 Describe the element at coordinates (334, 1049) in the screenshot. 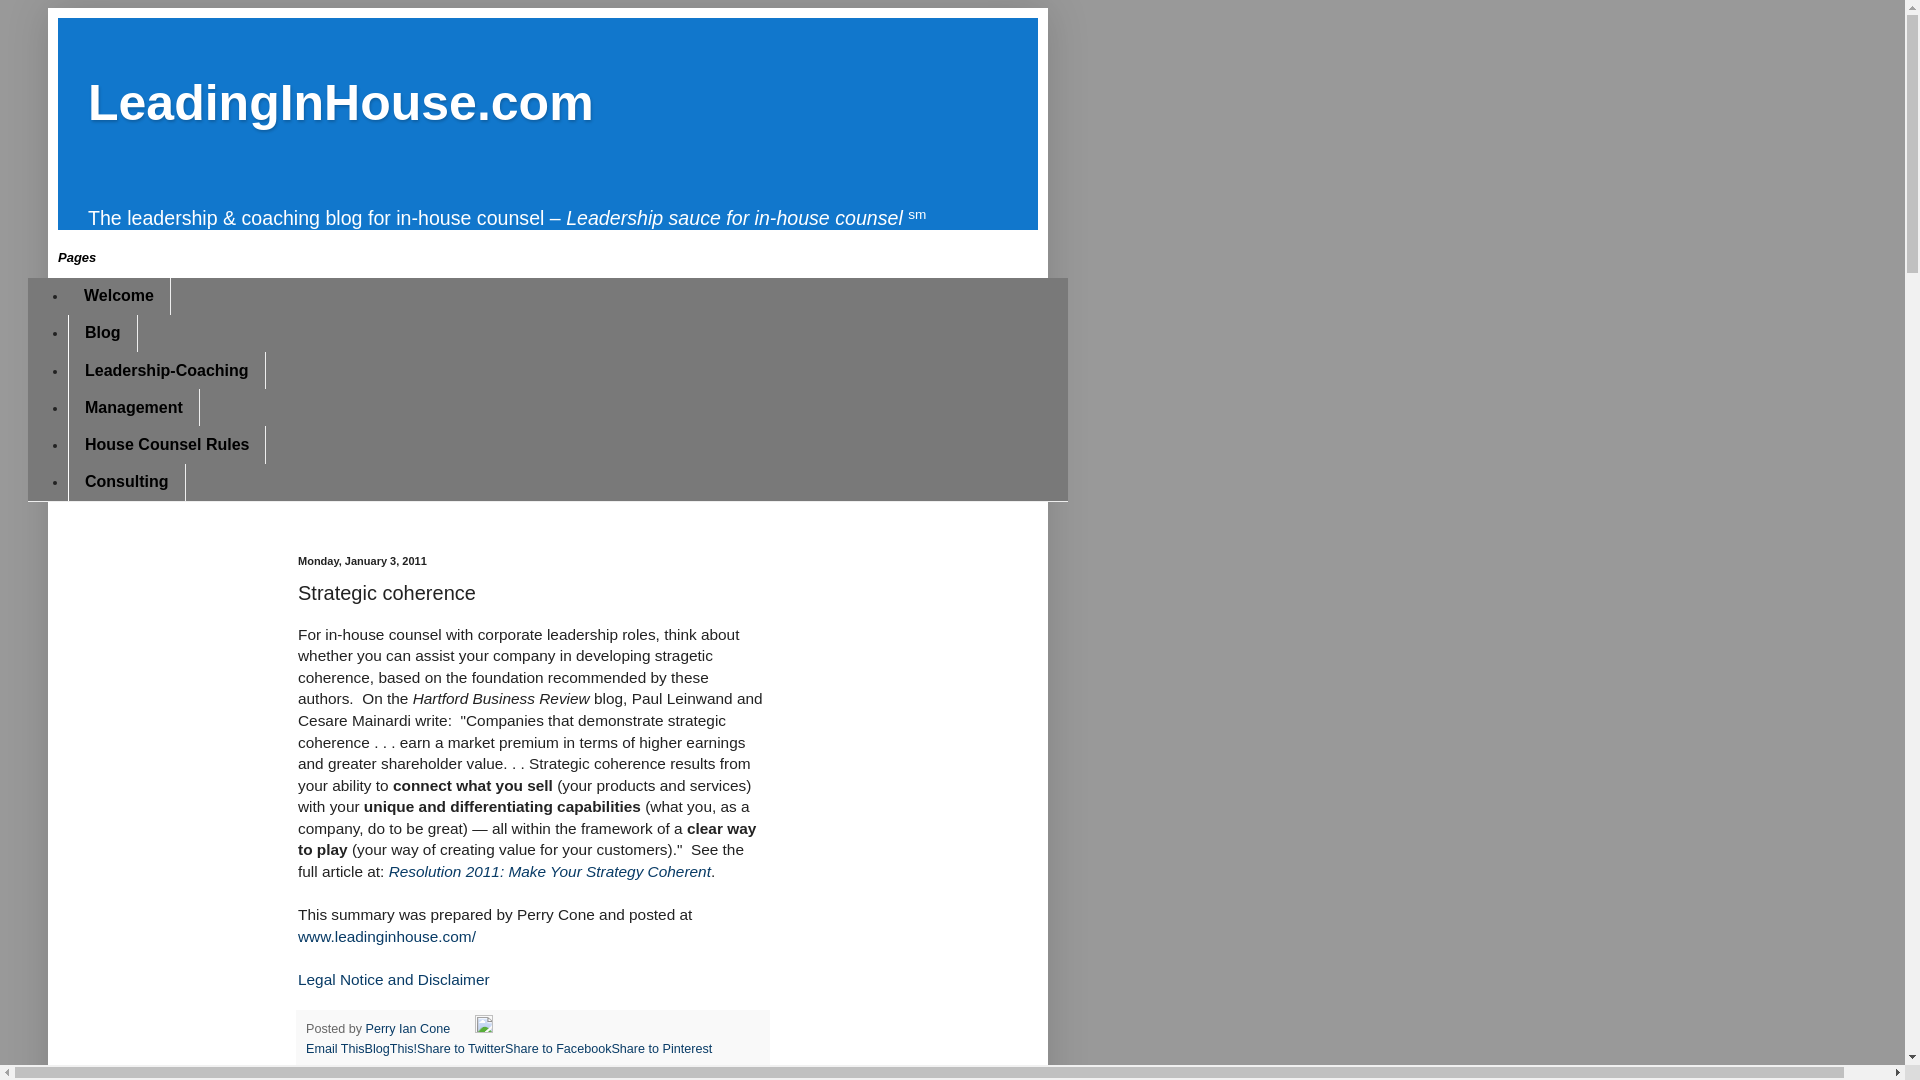

I see `Email This` at that location.